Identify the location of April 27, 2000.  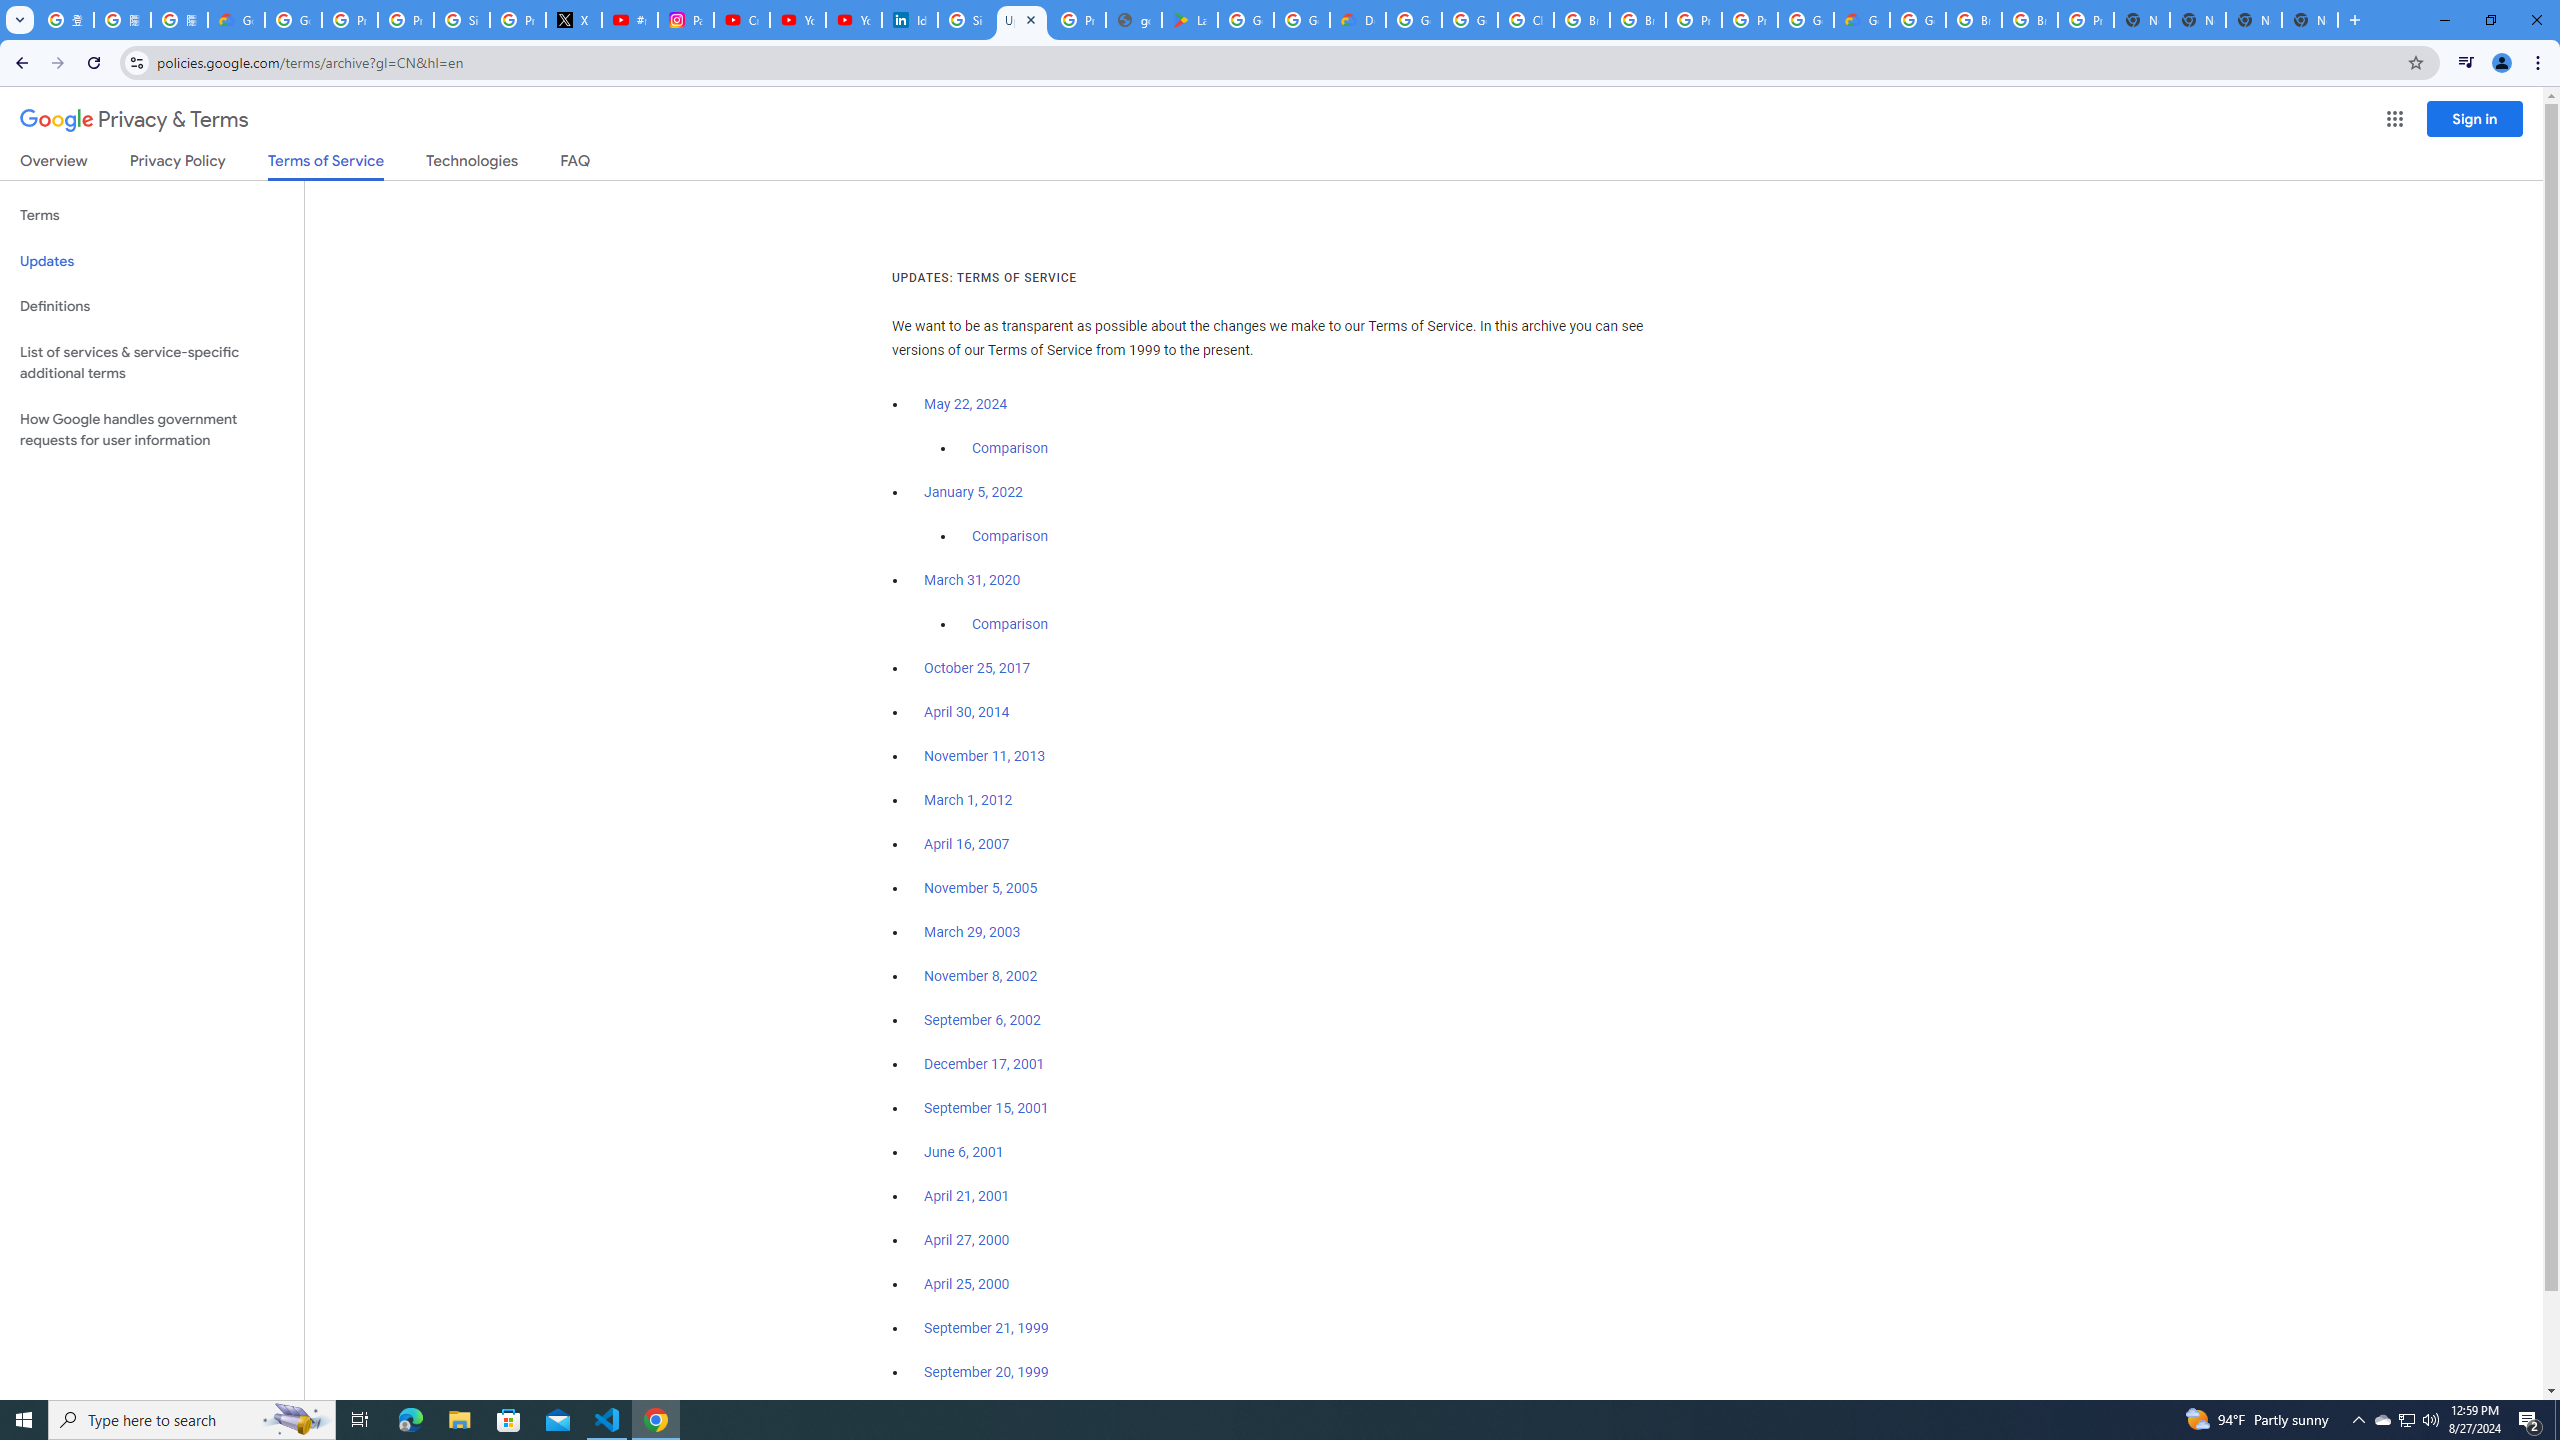
(968, 1240).